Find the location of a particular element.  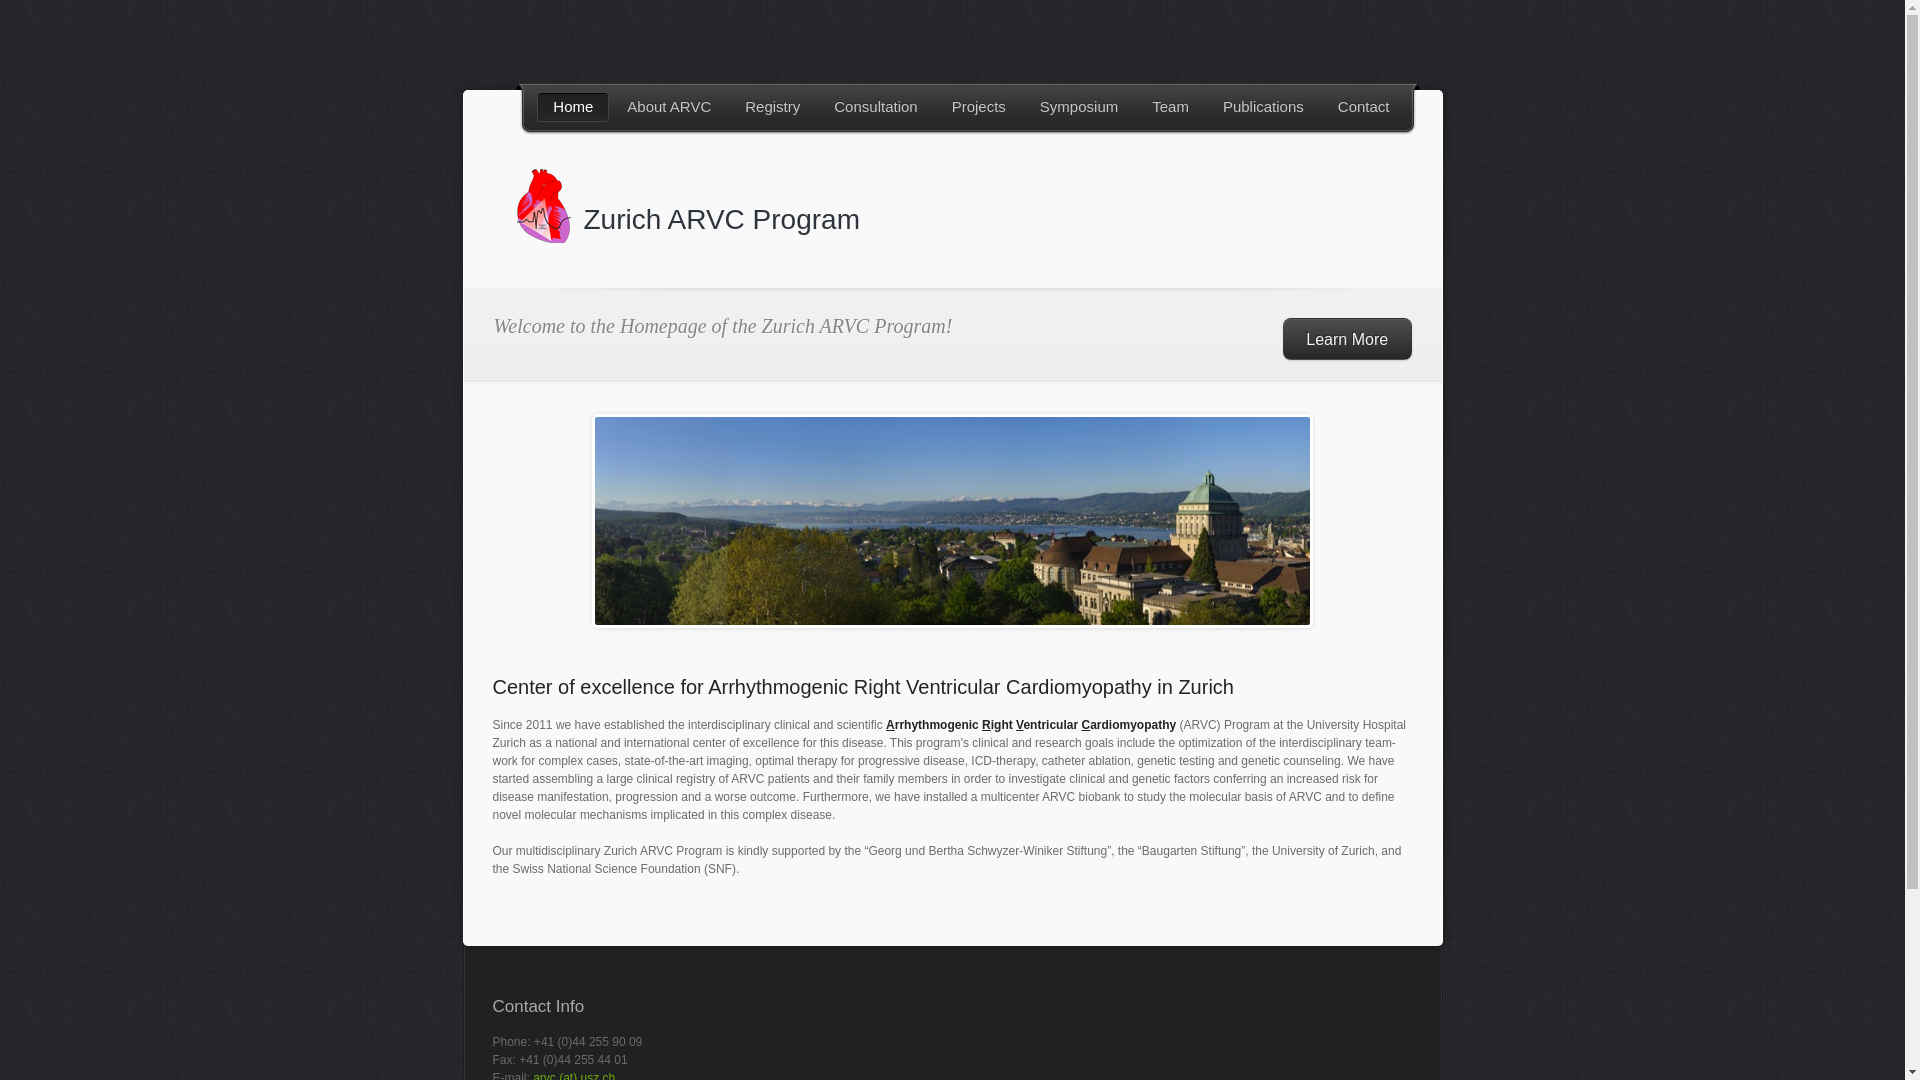

Team is located at coordinates (1170, 106).